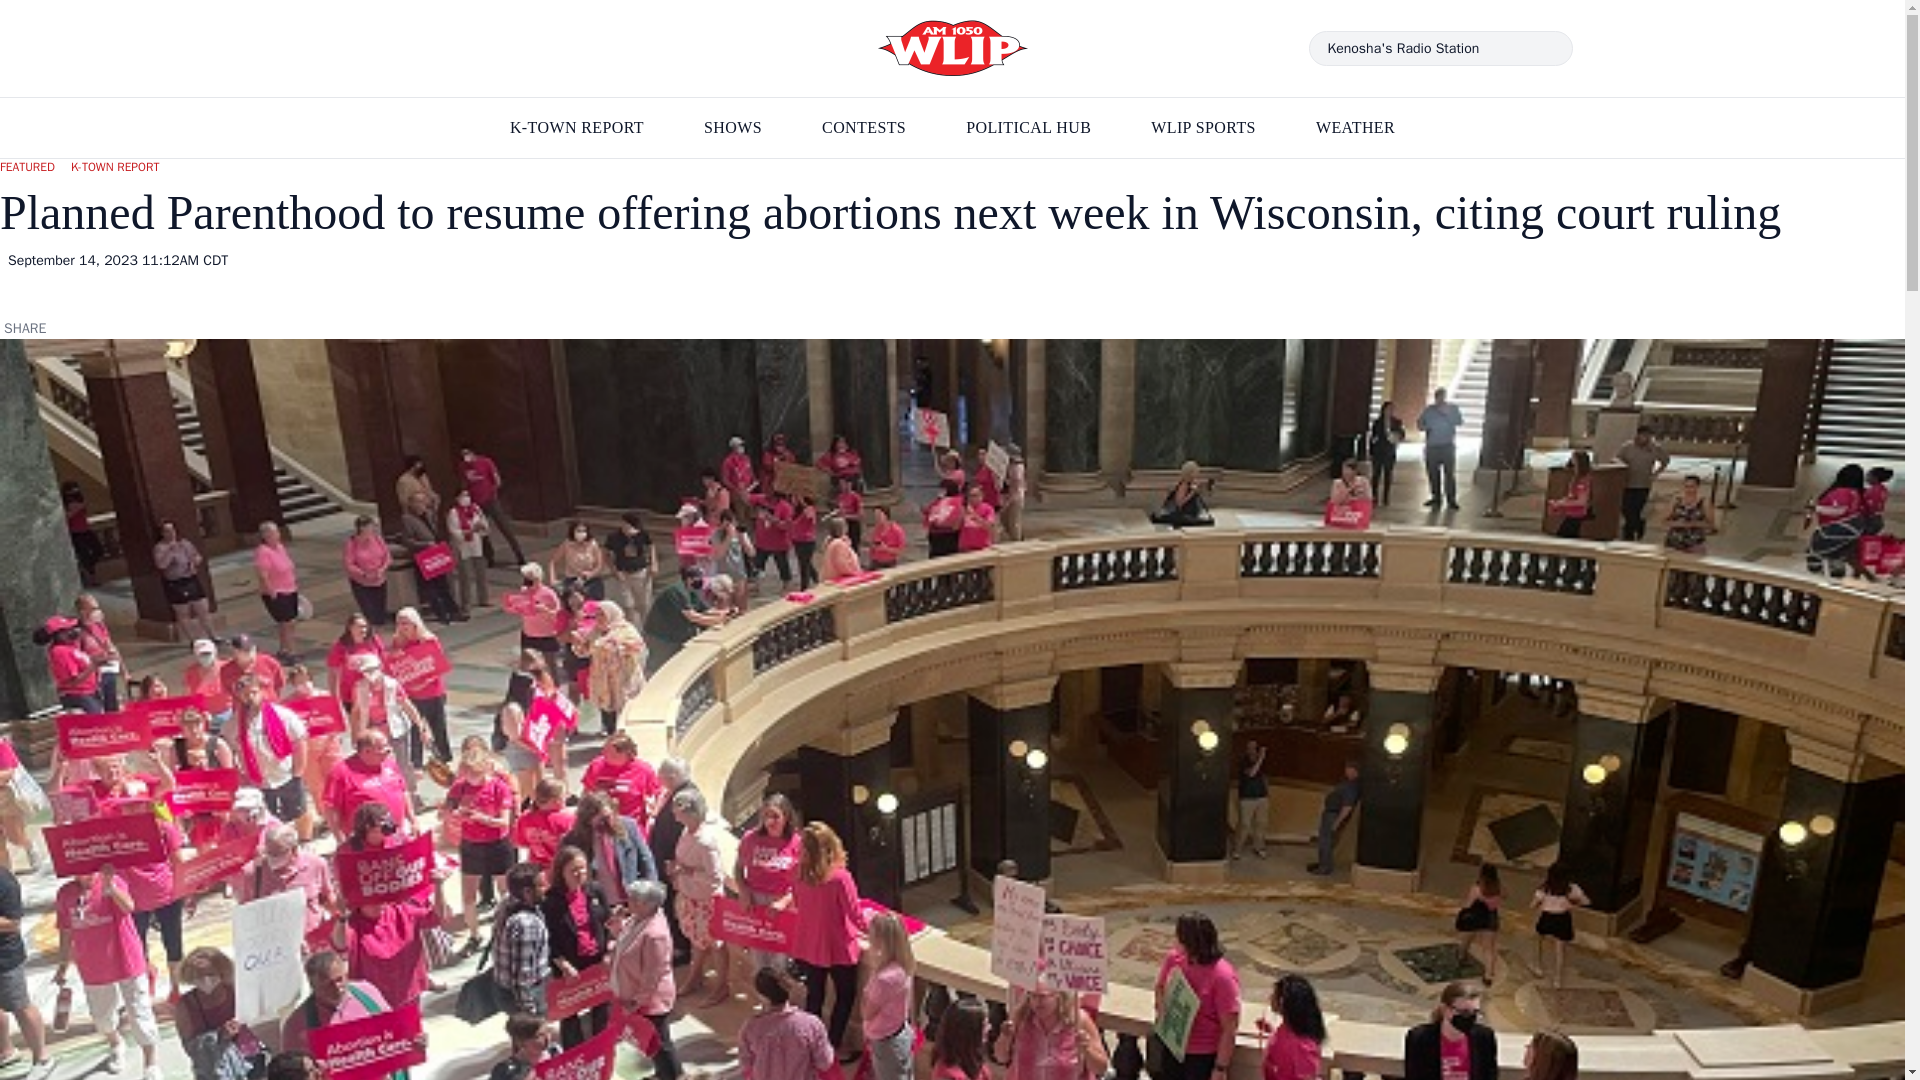  Describe the element at coordinates (1202, 128) in the screenshot. I see `WLIP SPORTS` at that location.